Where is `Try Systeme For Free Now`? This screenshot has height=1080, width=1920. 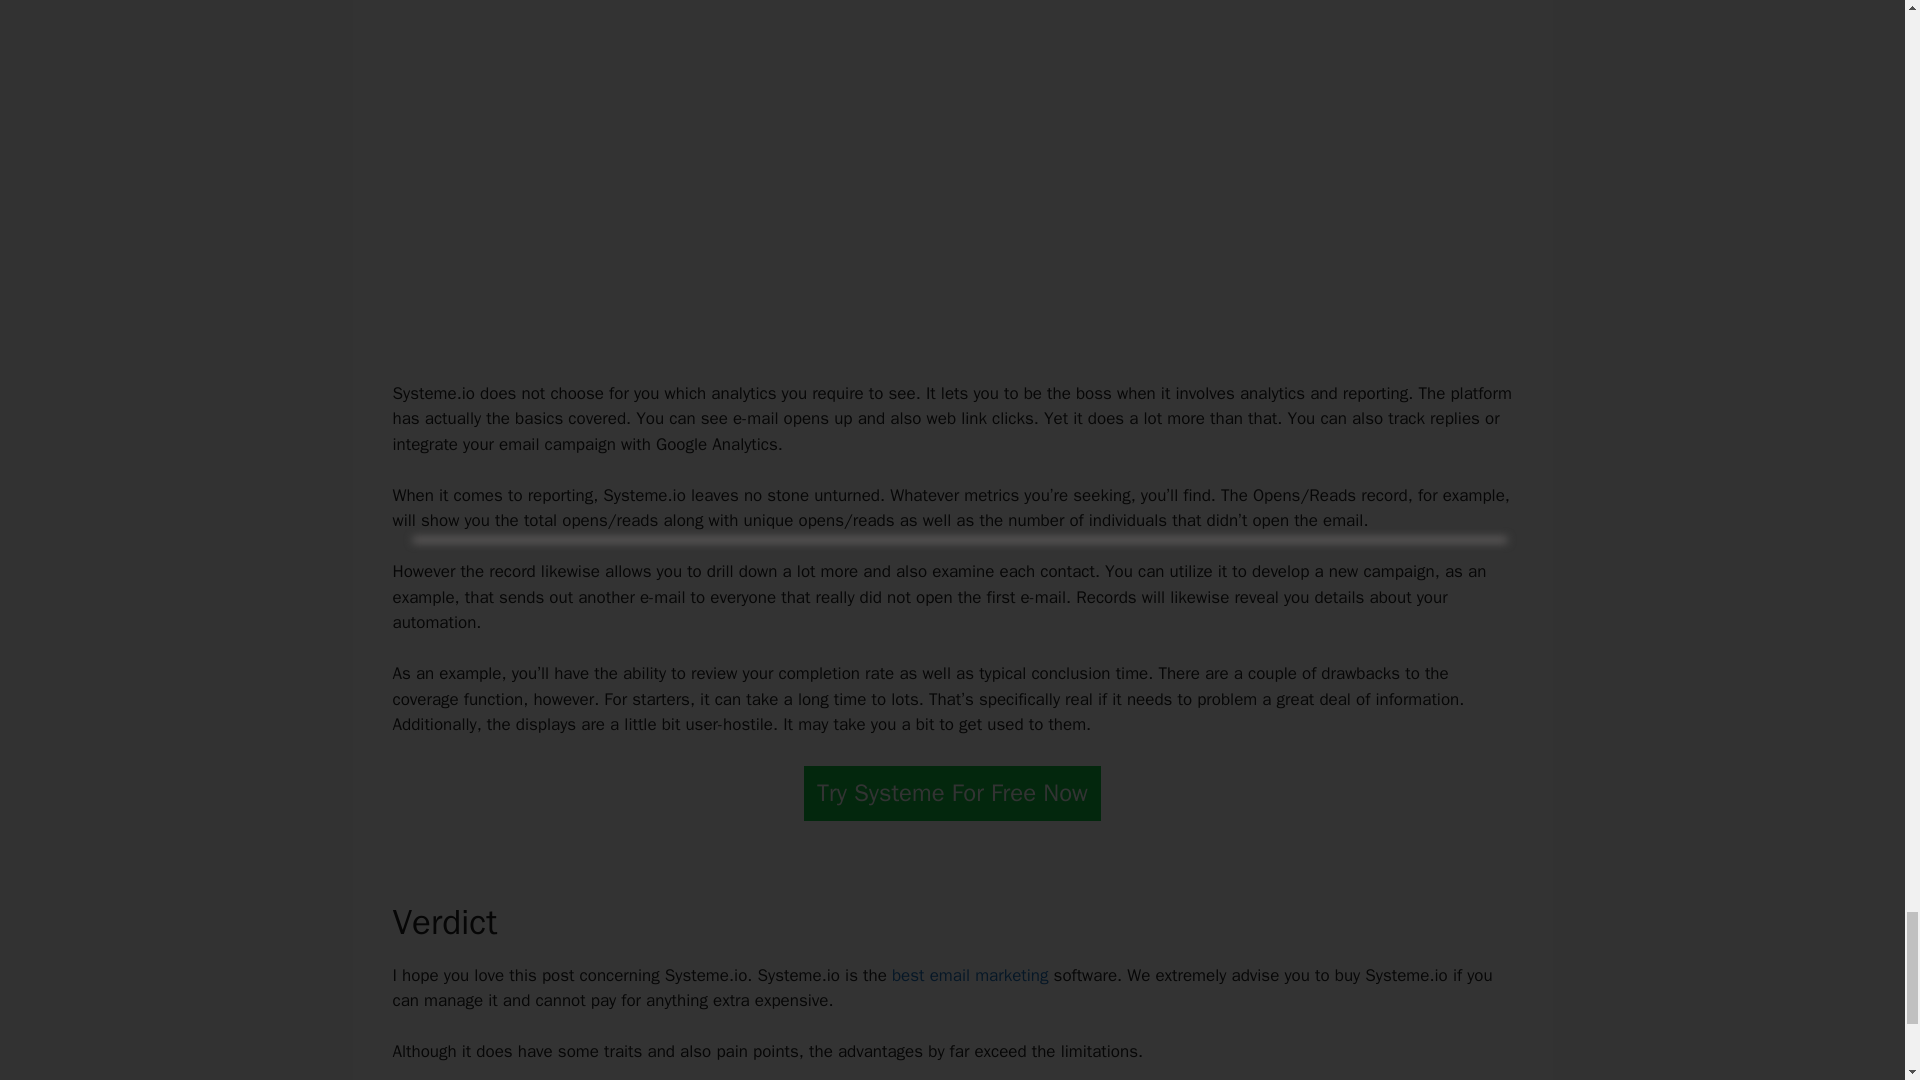 Try Systeme For Free Now is located at coordinates (952, 792).